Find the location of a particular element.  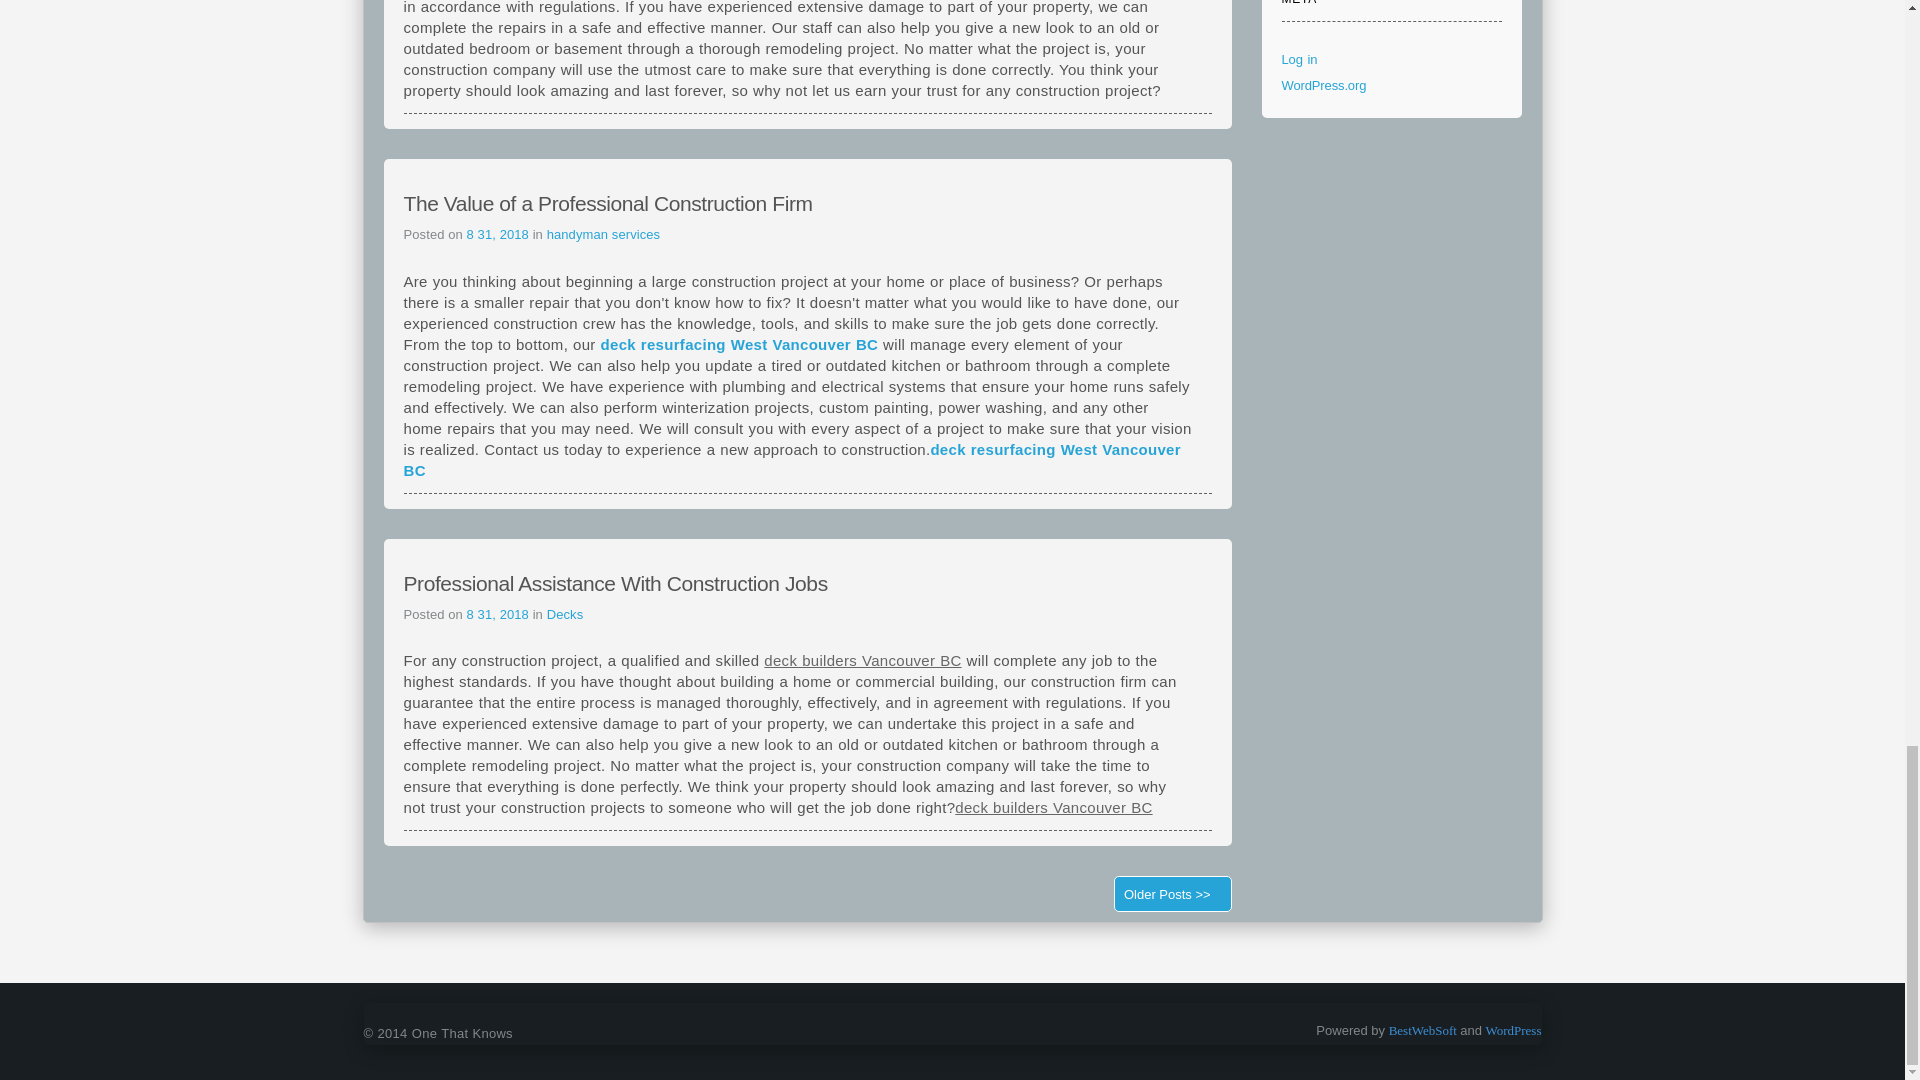

8 31, 2018  is located at coordinates (500, 234).